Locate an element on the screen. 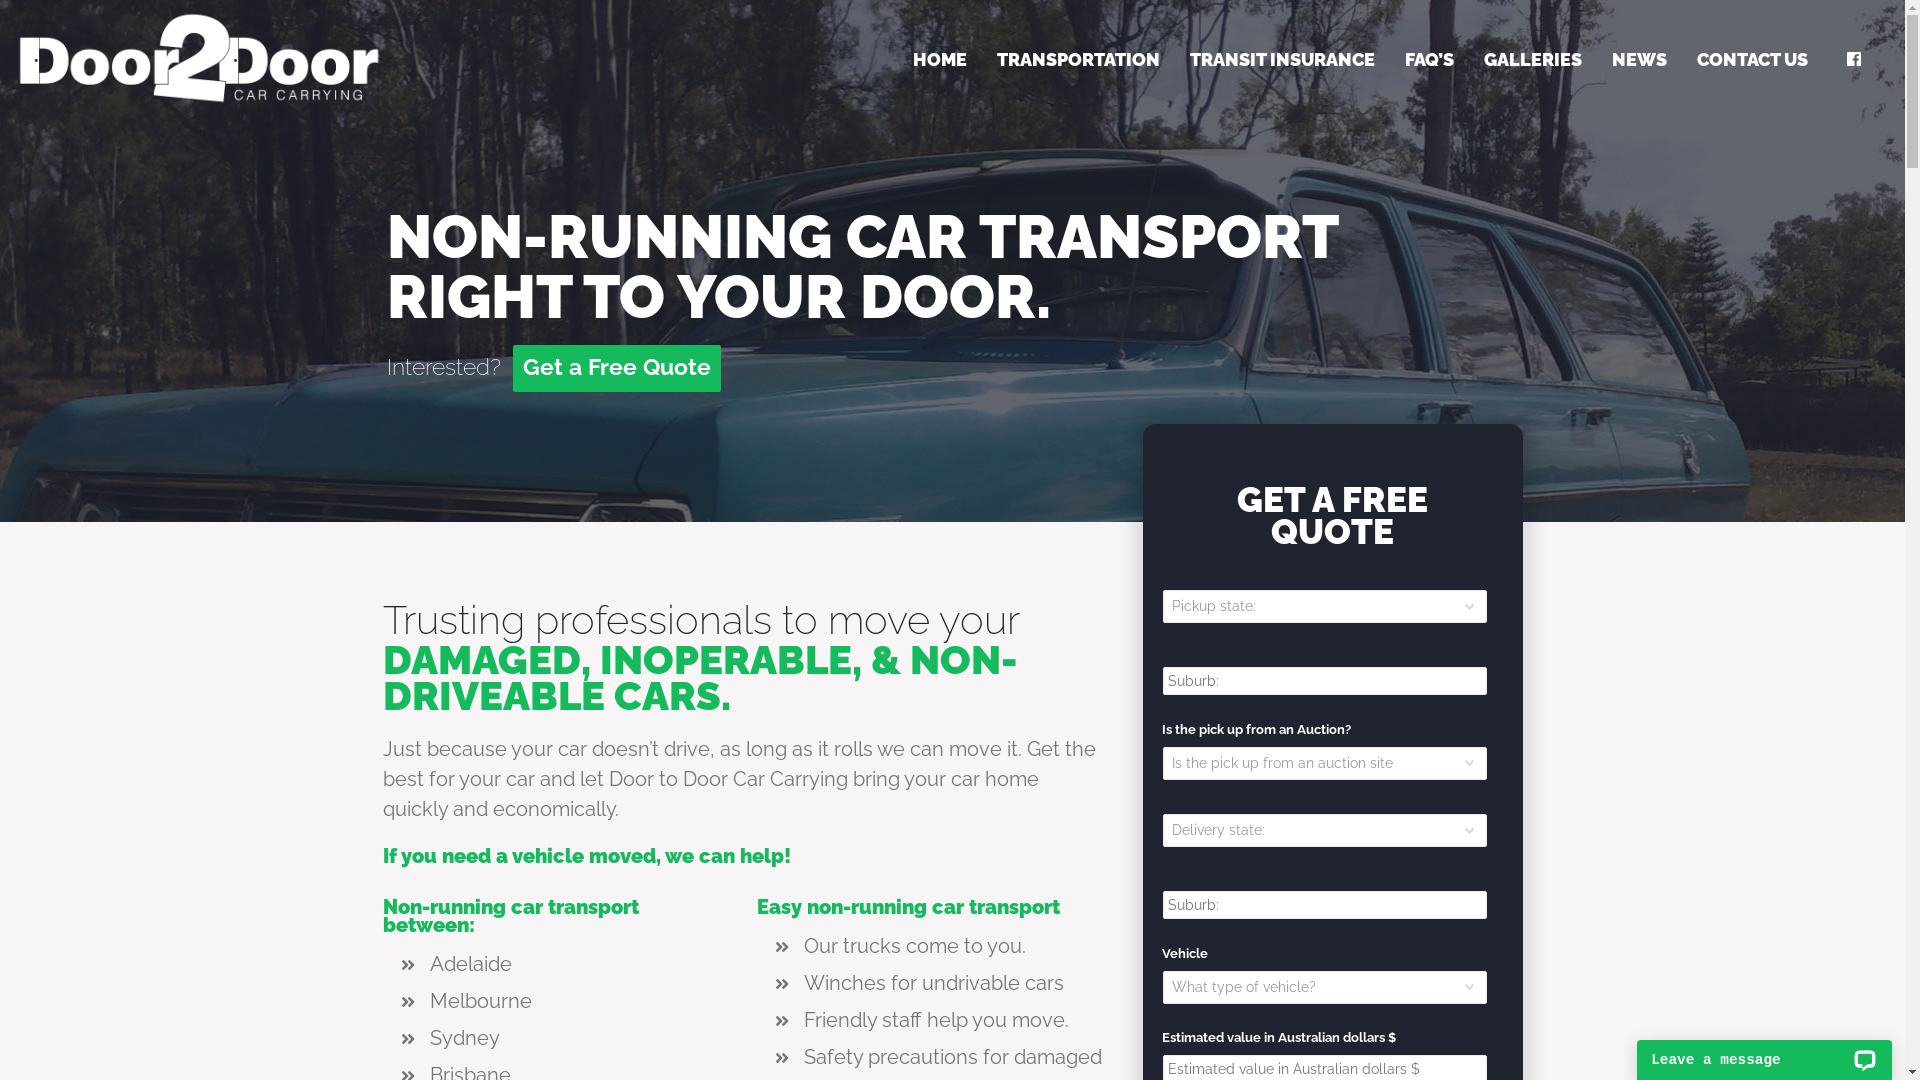  HOME is located at coordinates (940, 60).